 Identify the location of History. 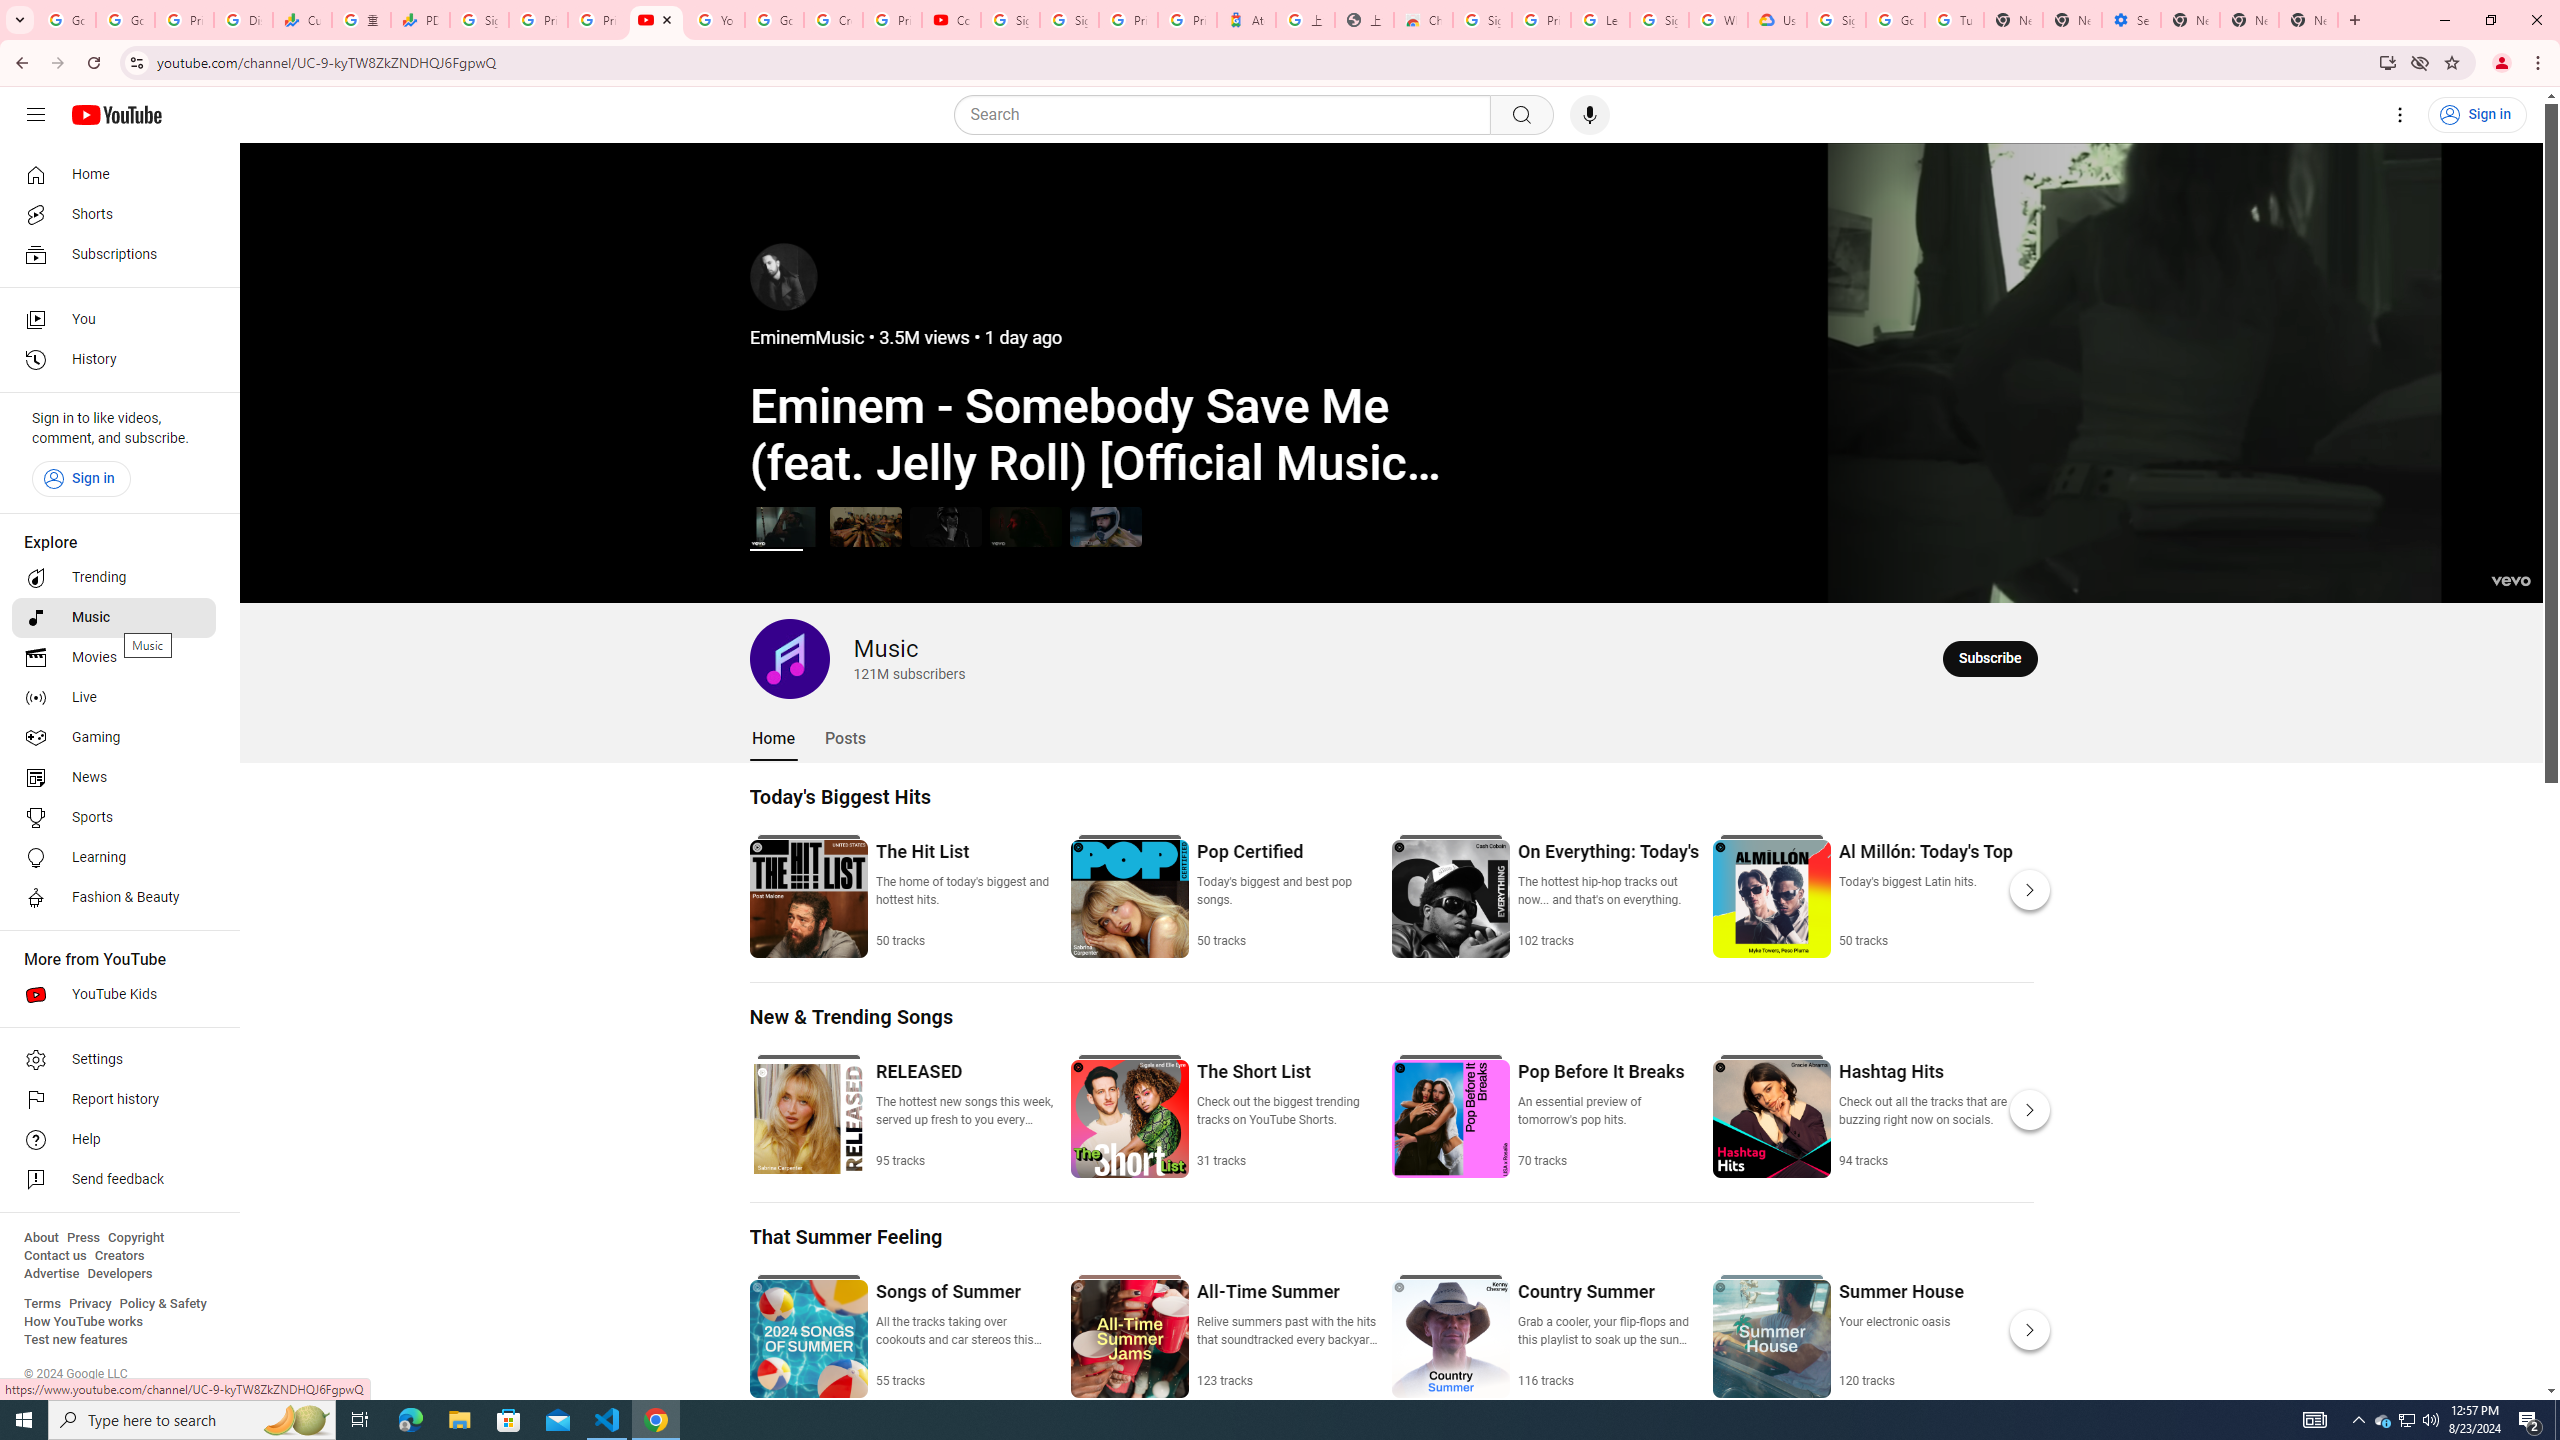
(114, 360).